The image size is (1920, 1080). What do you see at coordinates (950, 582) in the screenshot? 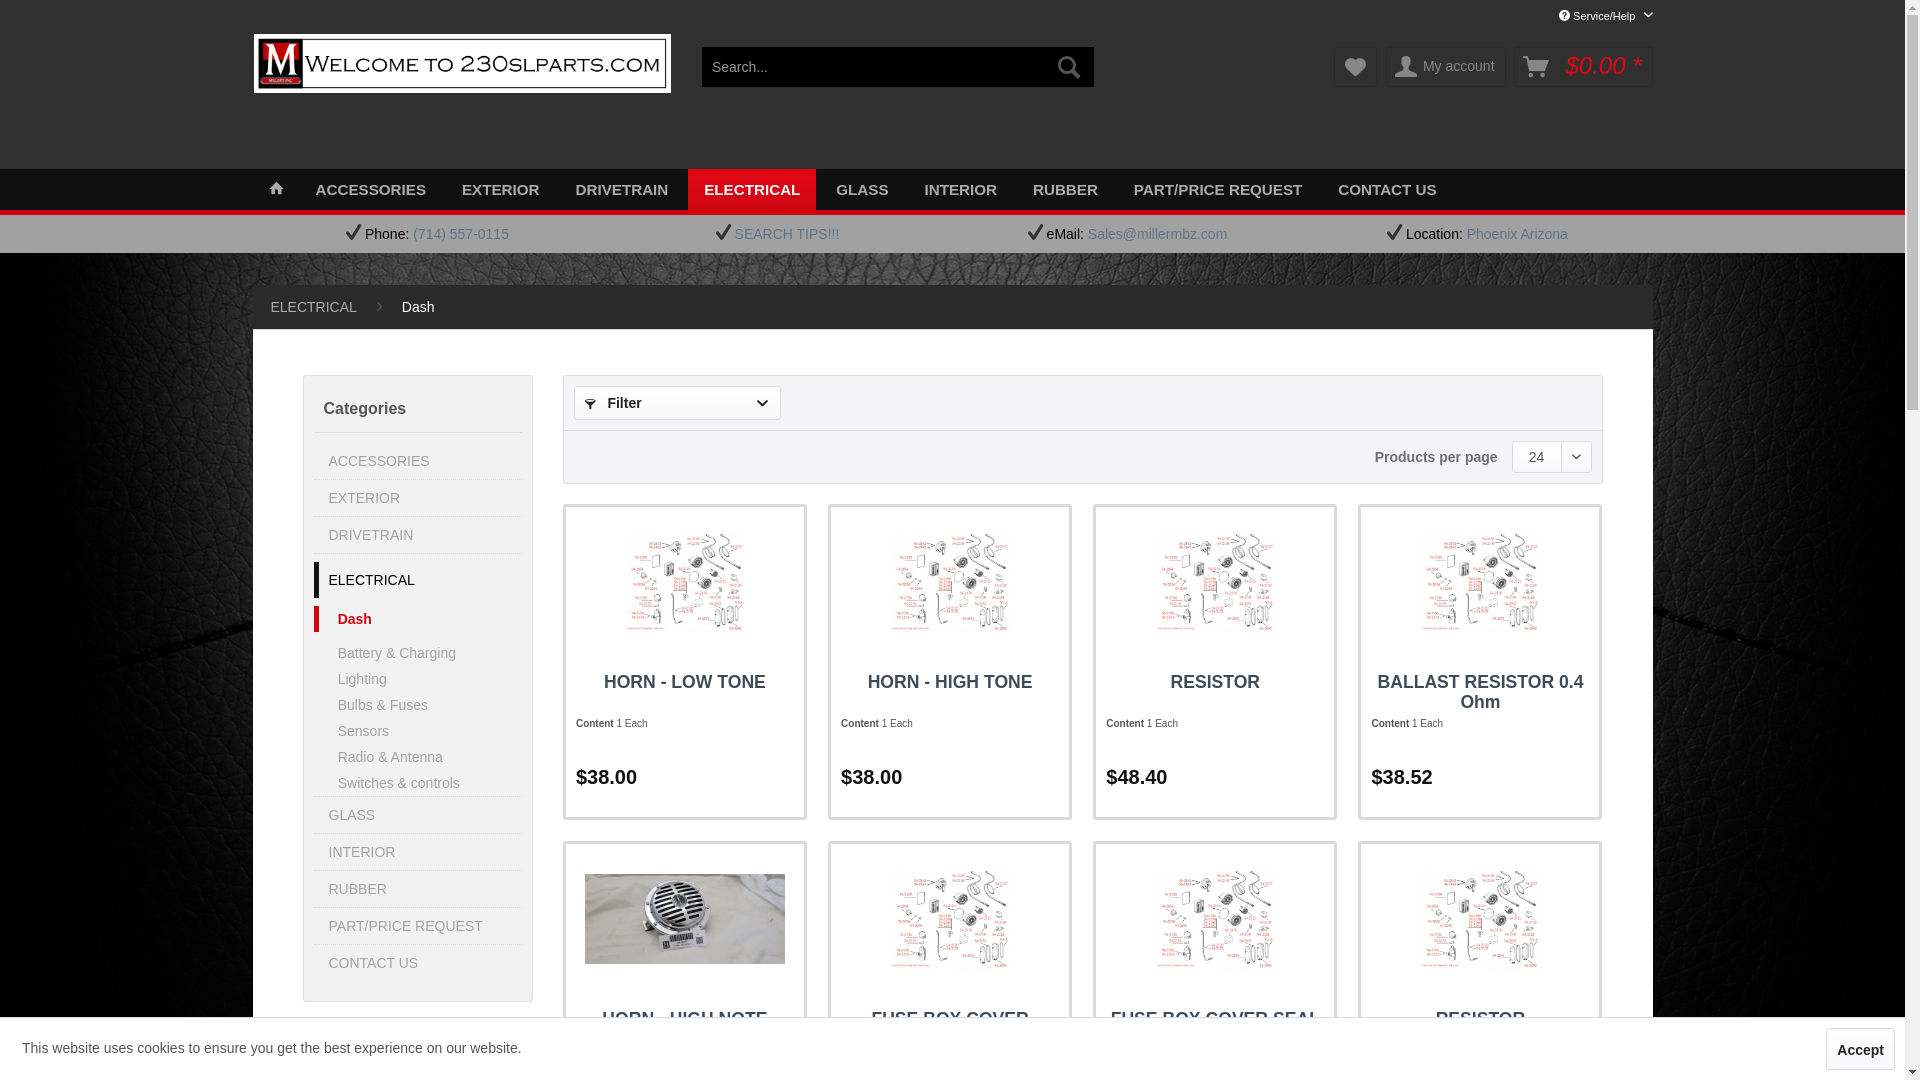
I see `HORN - HIGH TONE` at bounding box center [950, 582].